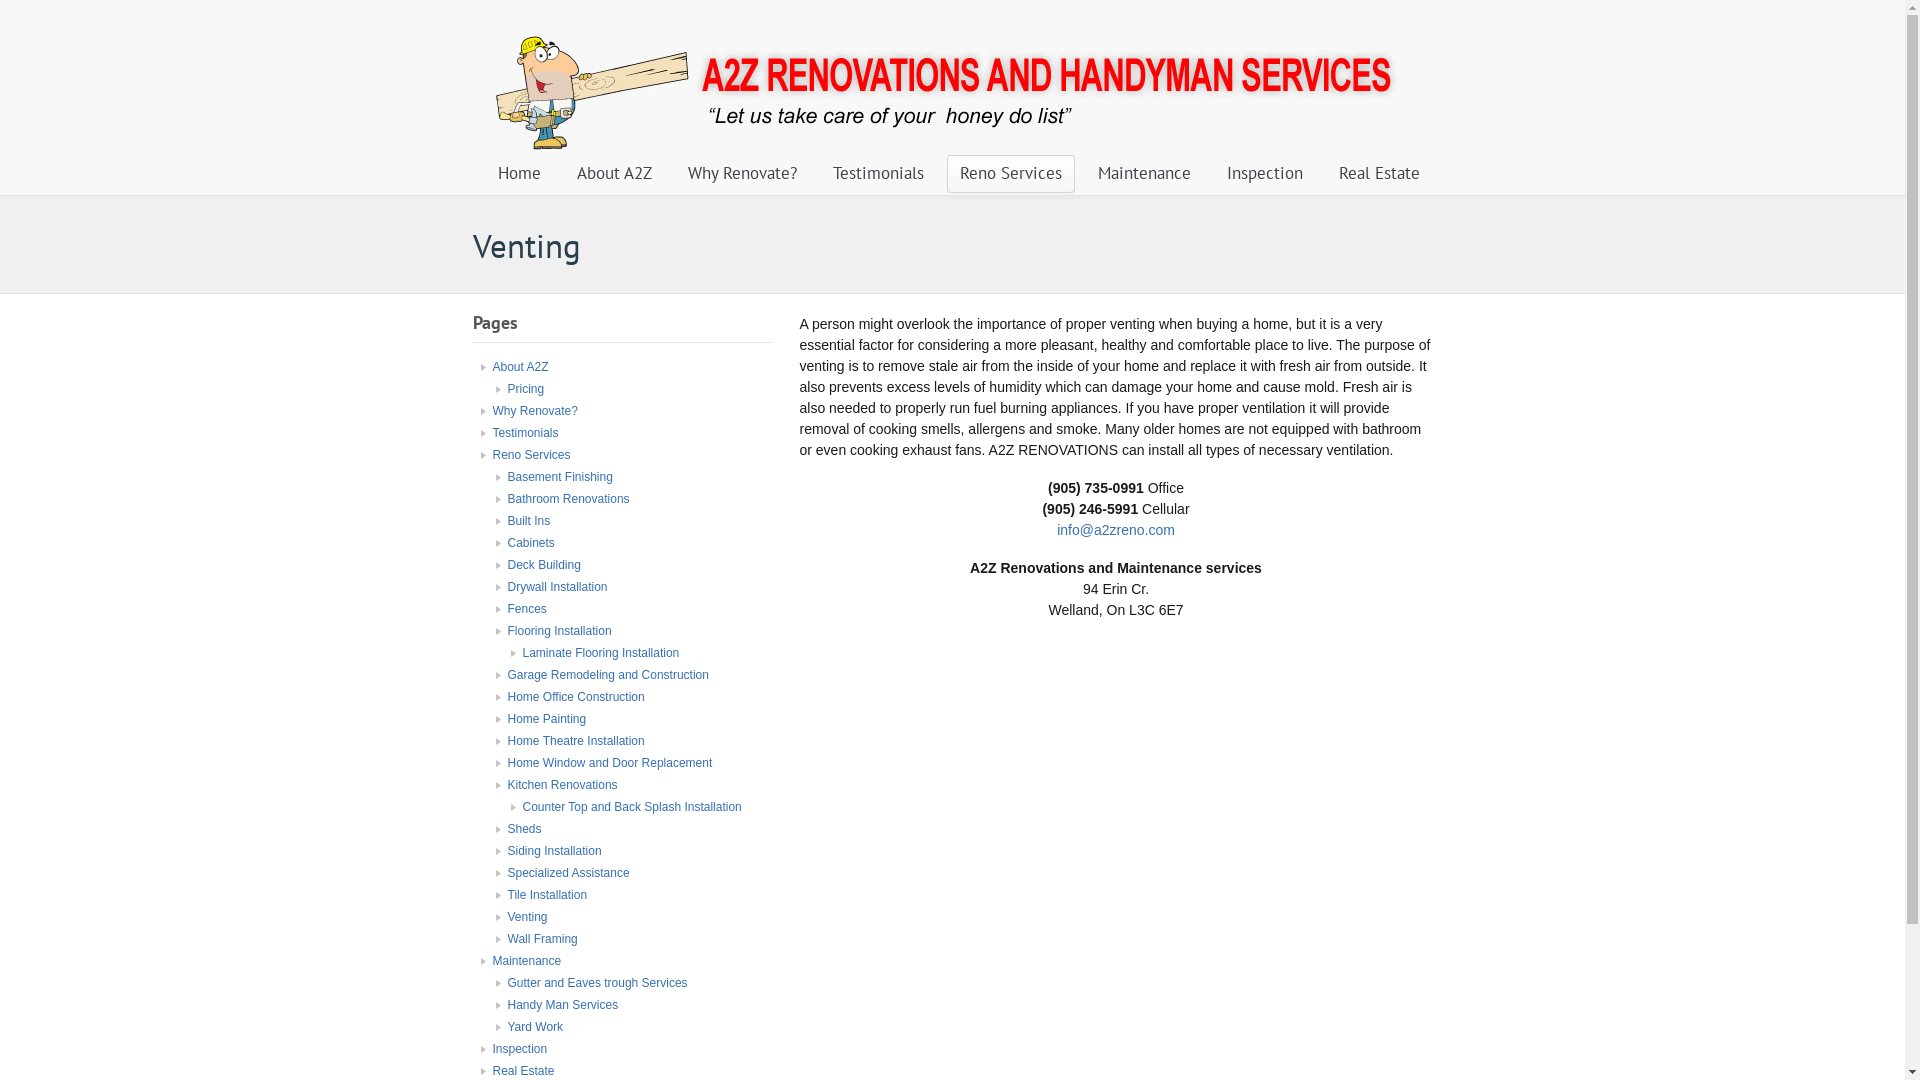 Image resolution: width=1920 pixels, height=1080 pixels. Describe the element at coordinates (522, 1071) in the screenshot. I see `Real Estate` at that location.